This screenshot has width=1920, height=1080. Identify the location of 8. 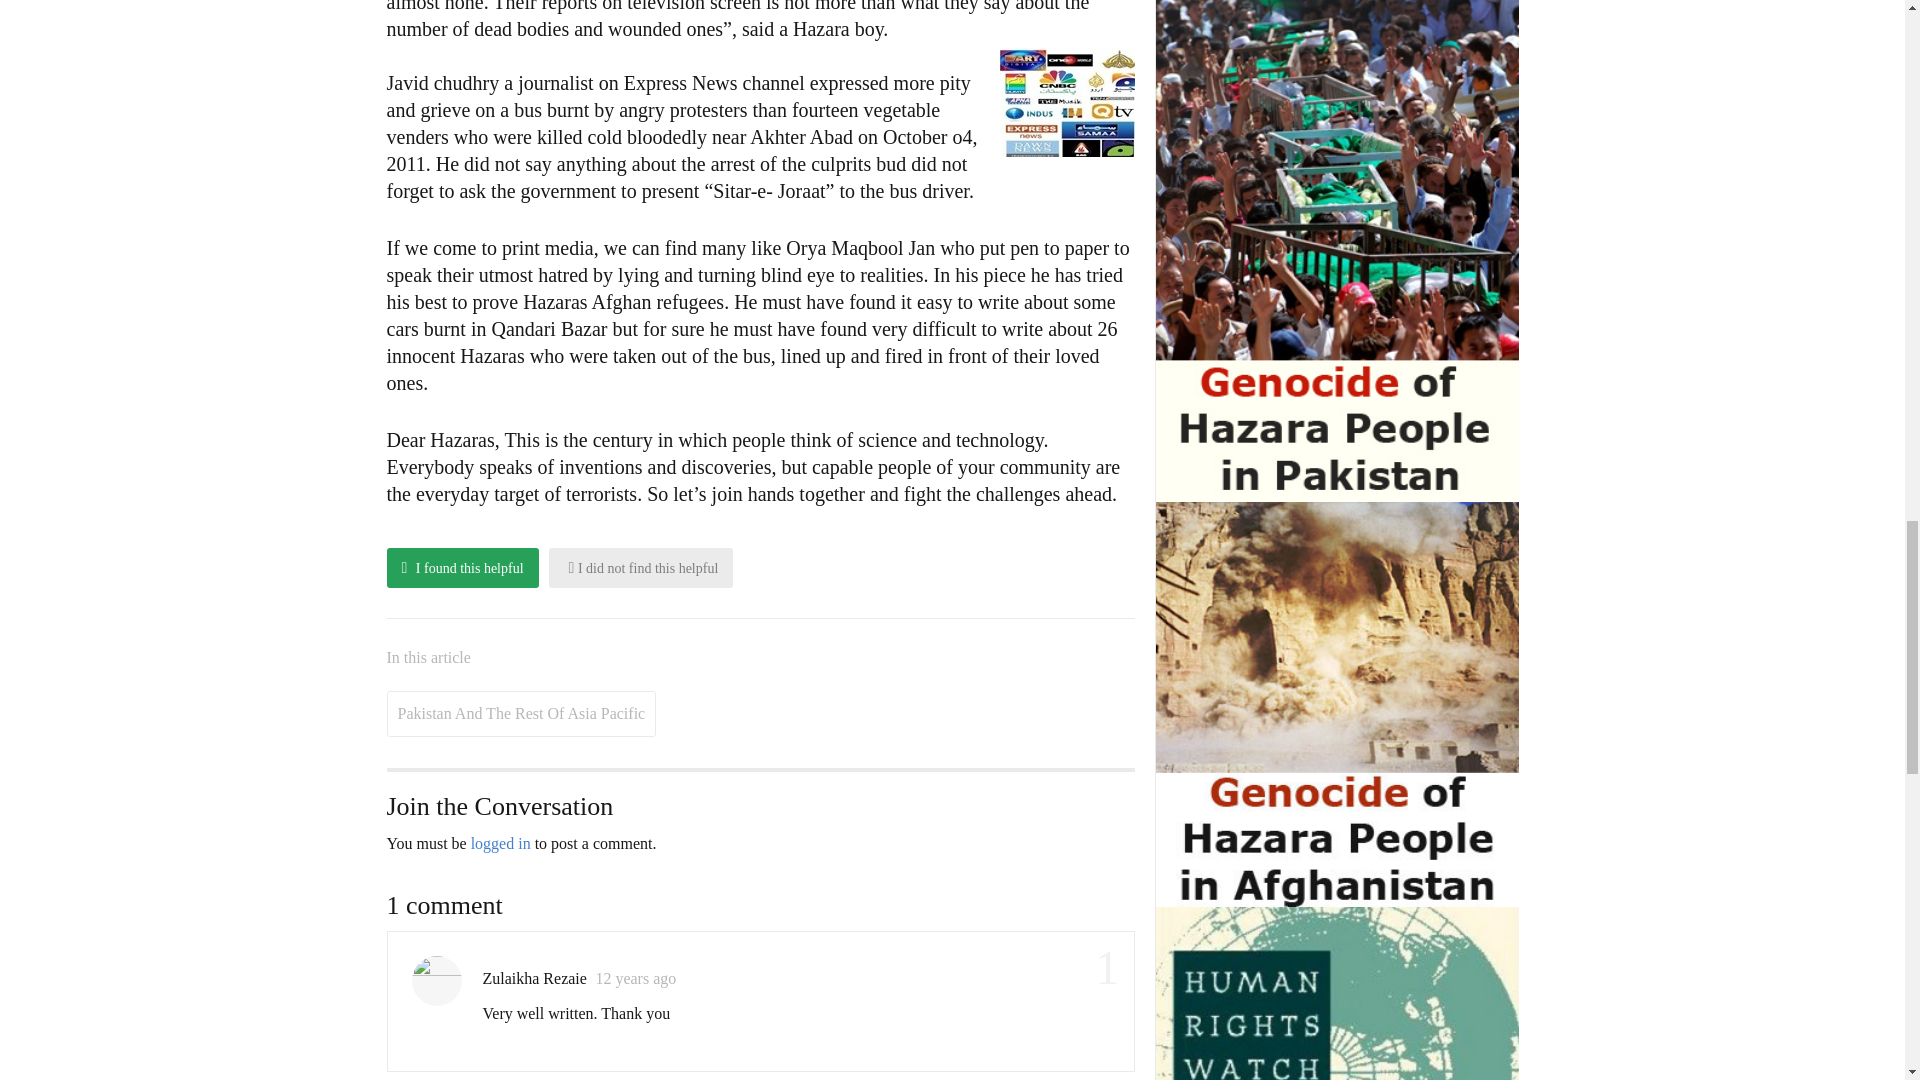
(1067, 102).